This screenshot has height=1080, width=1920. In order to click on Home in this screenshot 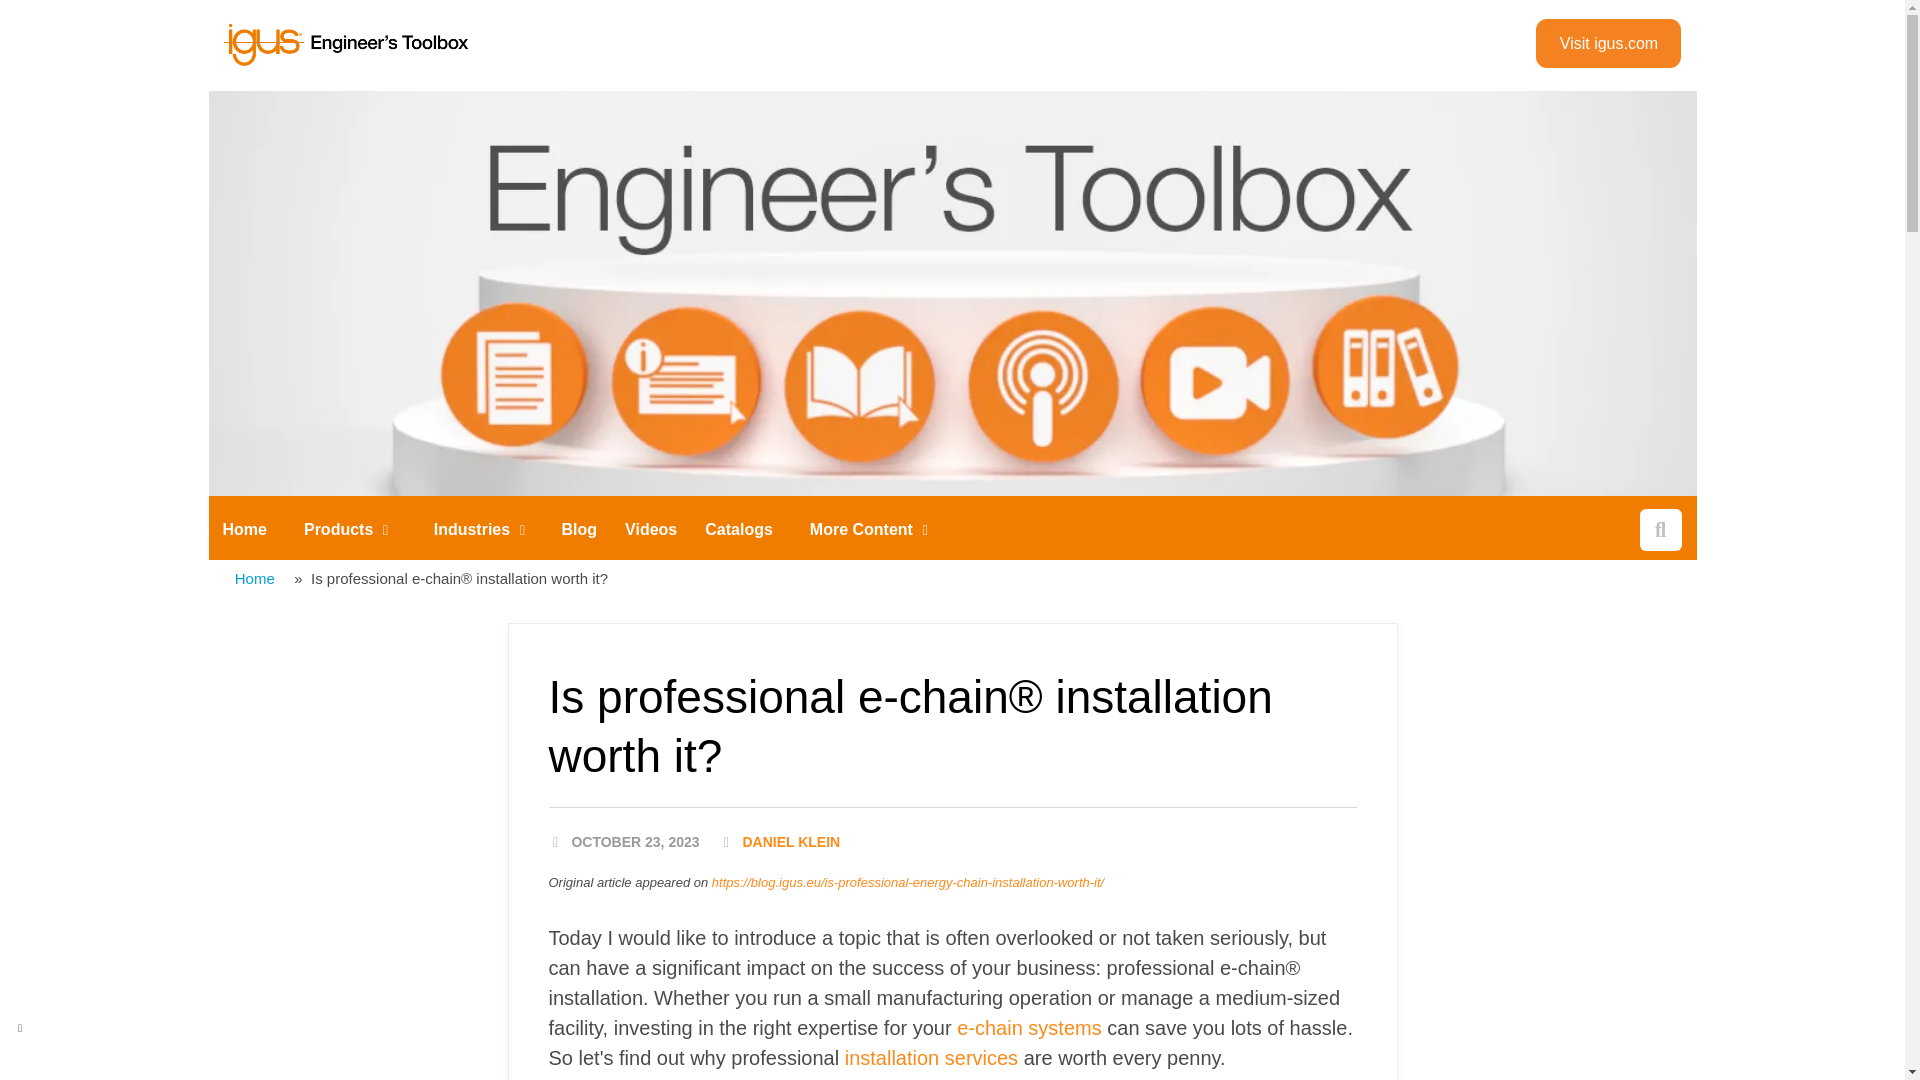, I will do `click(244, 530)`.